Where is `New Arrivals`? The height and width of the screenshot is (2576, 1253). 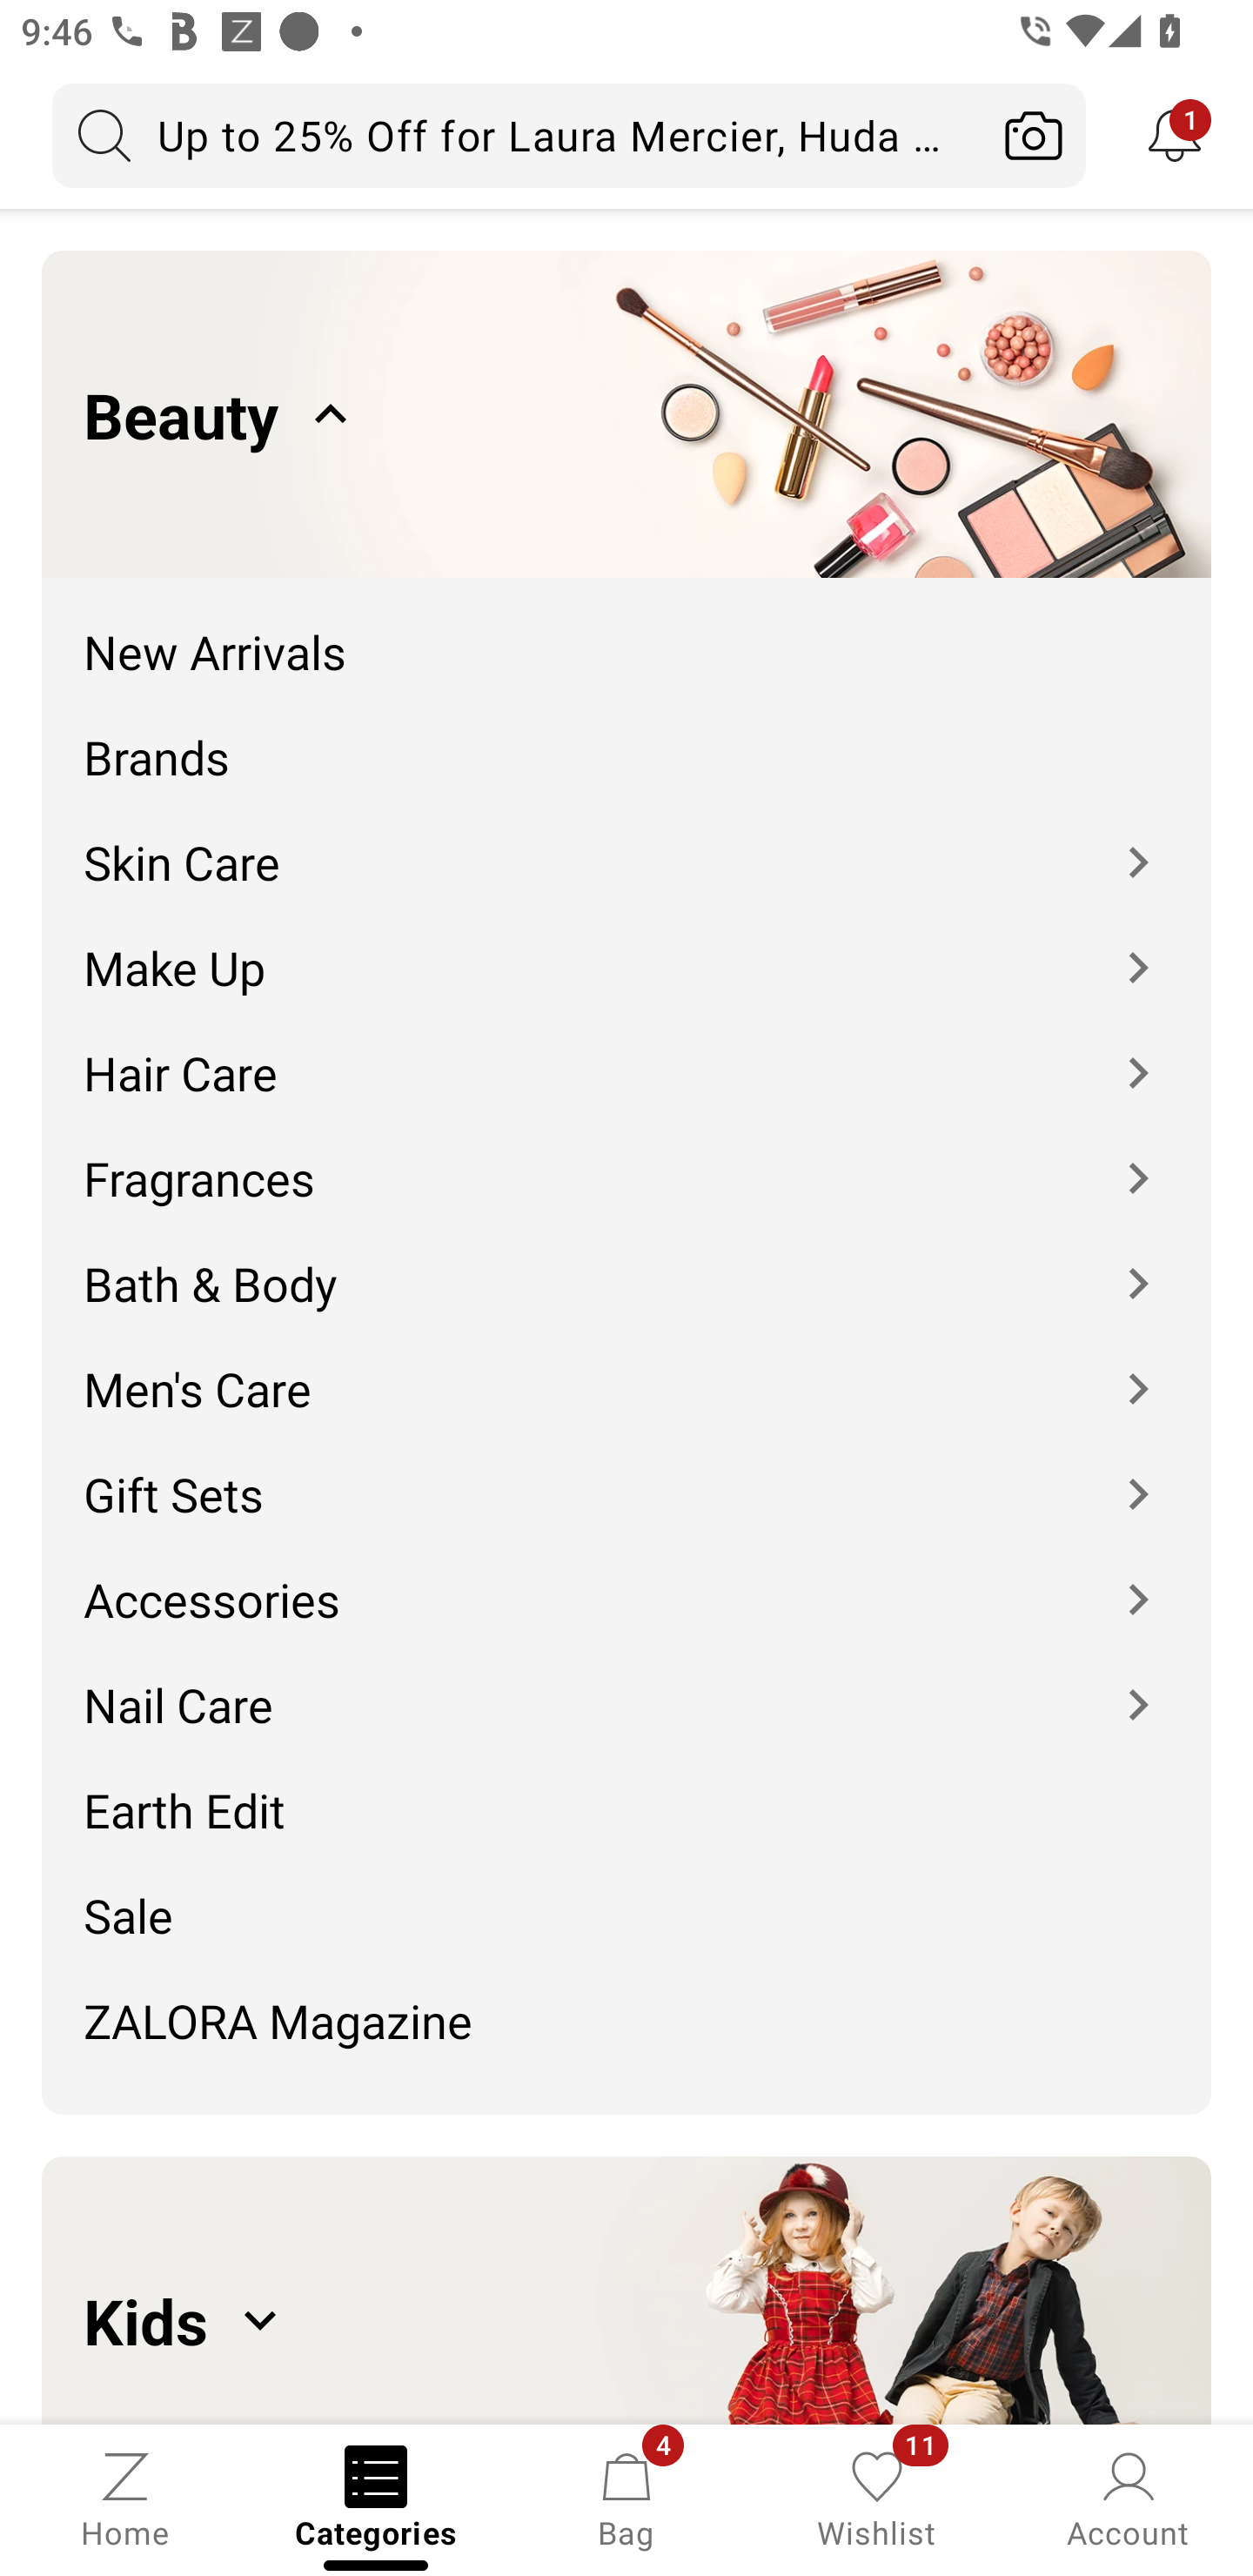 New Arrivals is located at coordinates (626, 630).